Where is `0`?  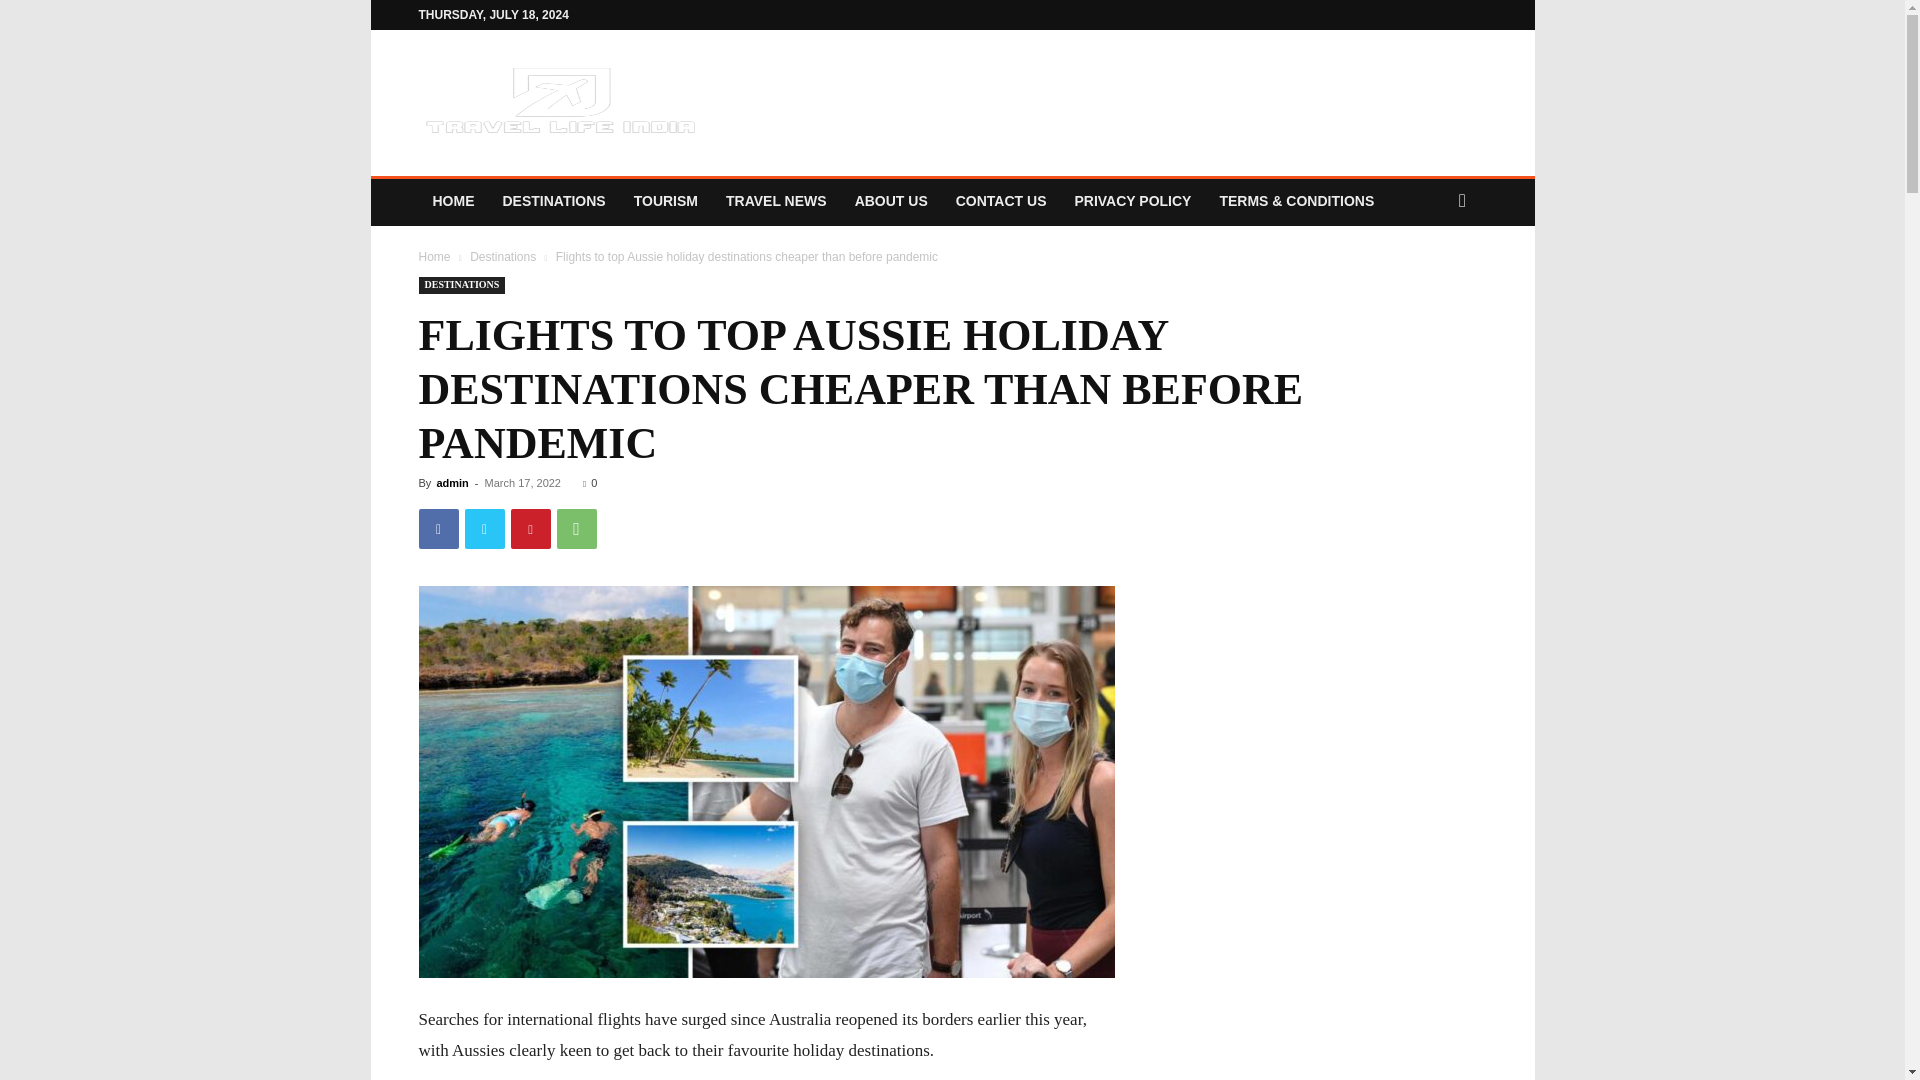 0 is located at coordinates (590, 483).